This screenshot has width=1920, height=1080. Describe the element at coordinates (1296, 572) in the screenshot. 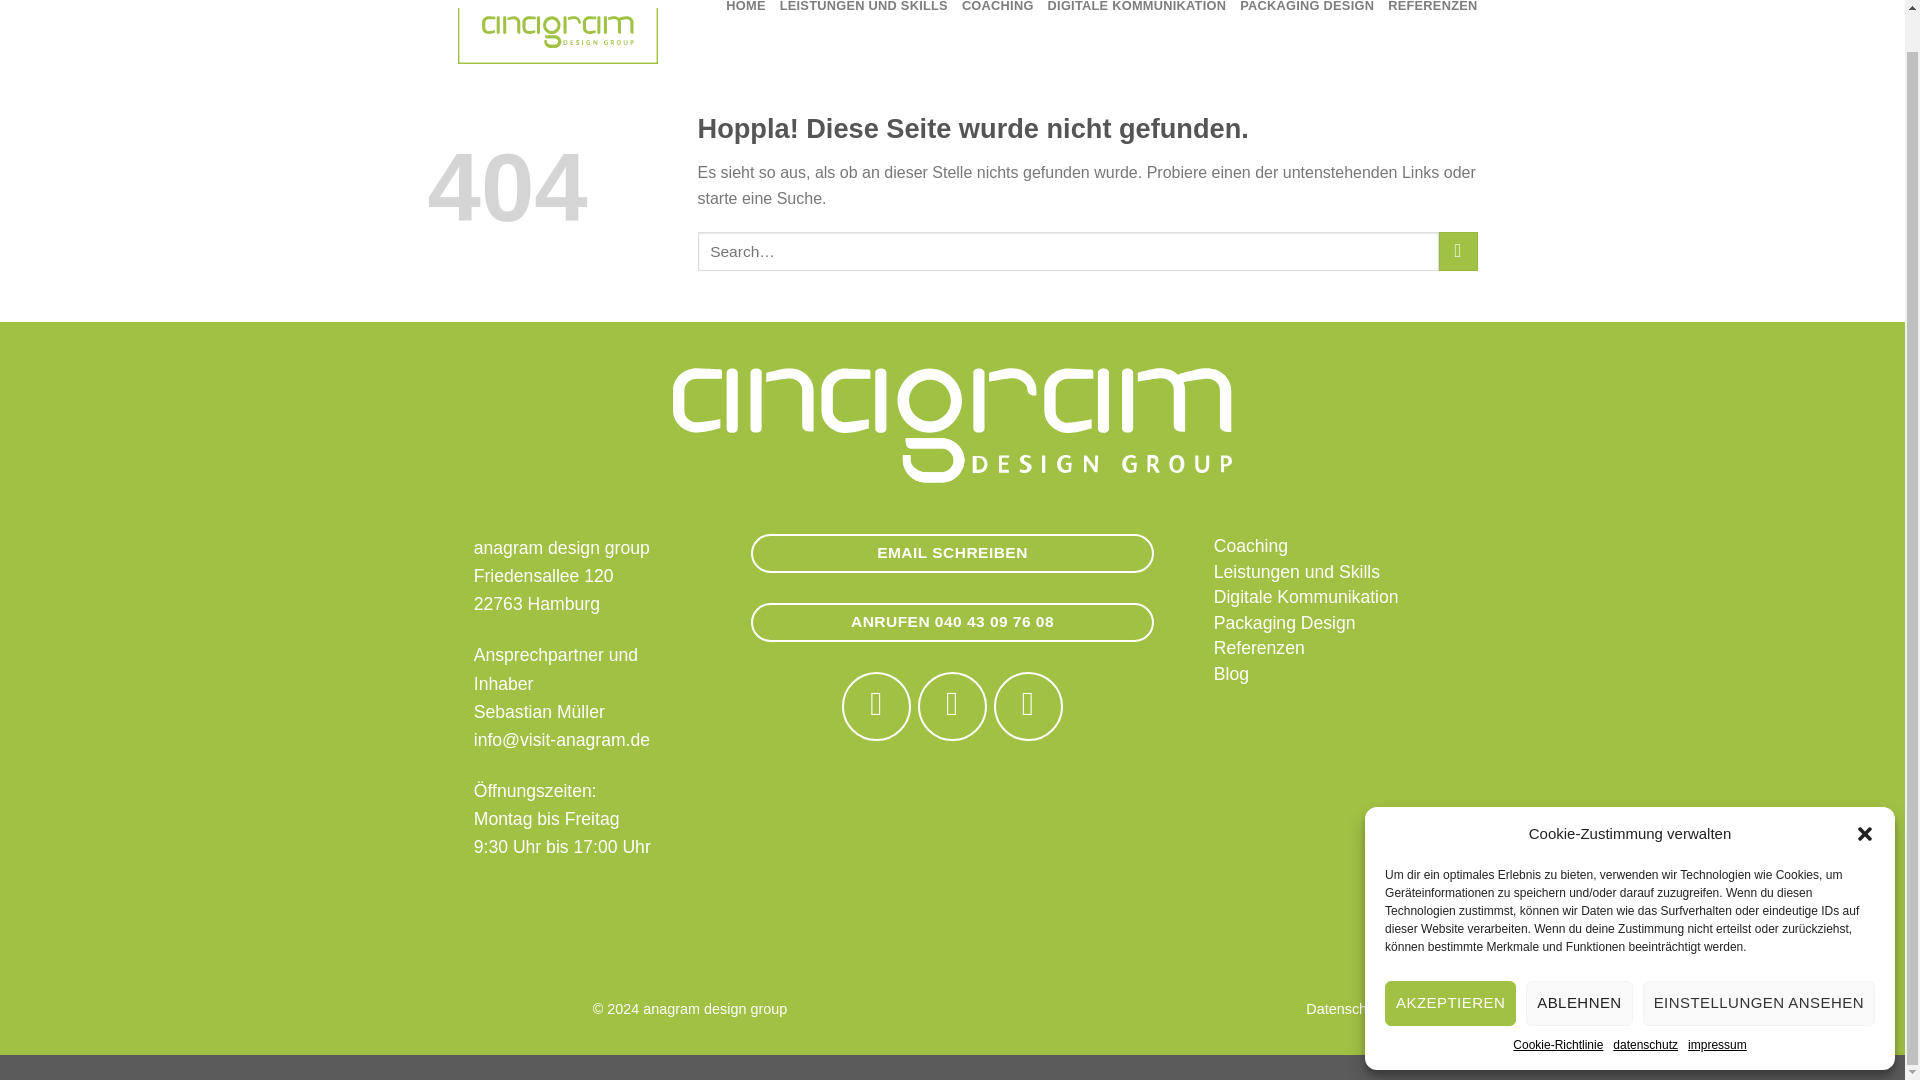

I see `Leistungen und Skills` at that location.